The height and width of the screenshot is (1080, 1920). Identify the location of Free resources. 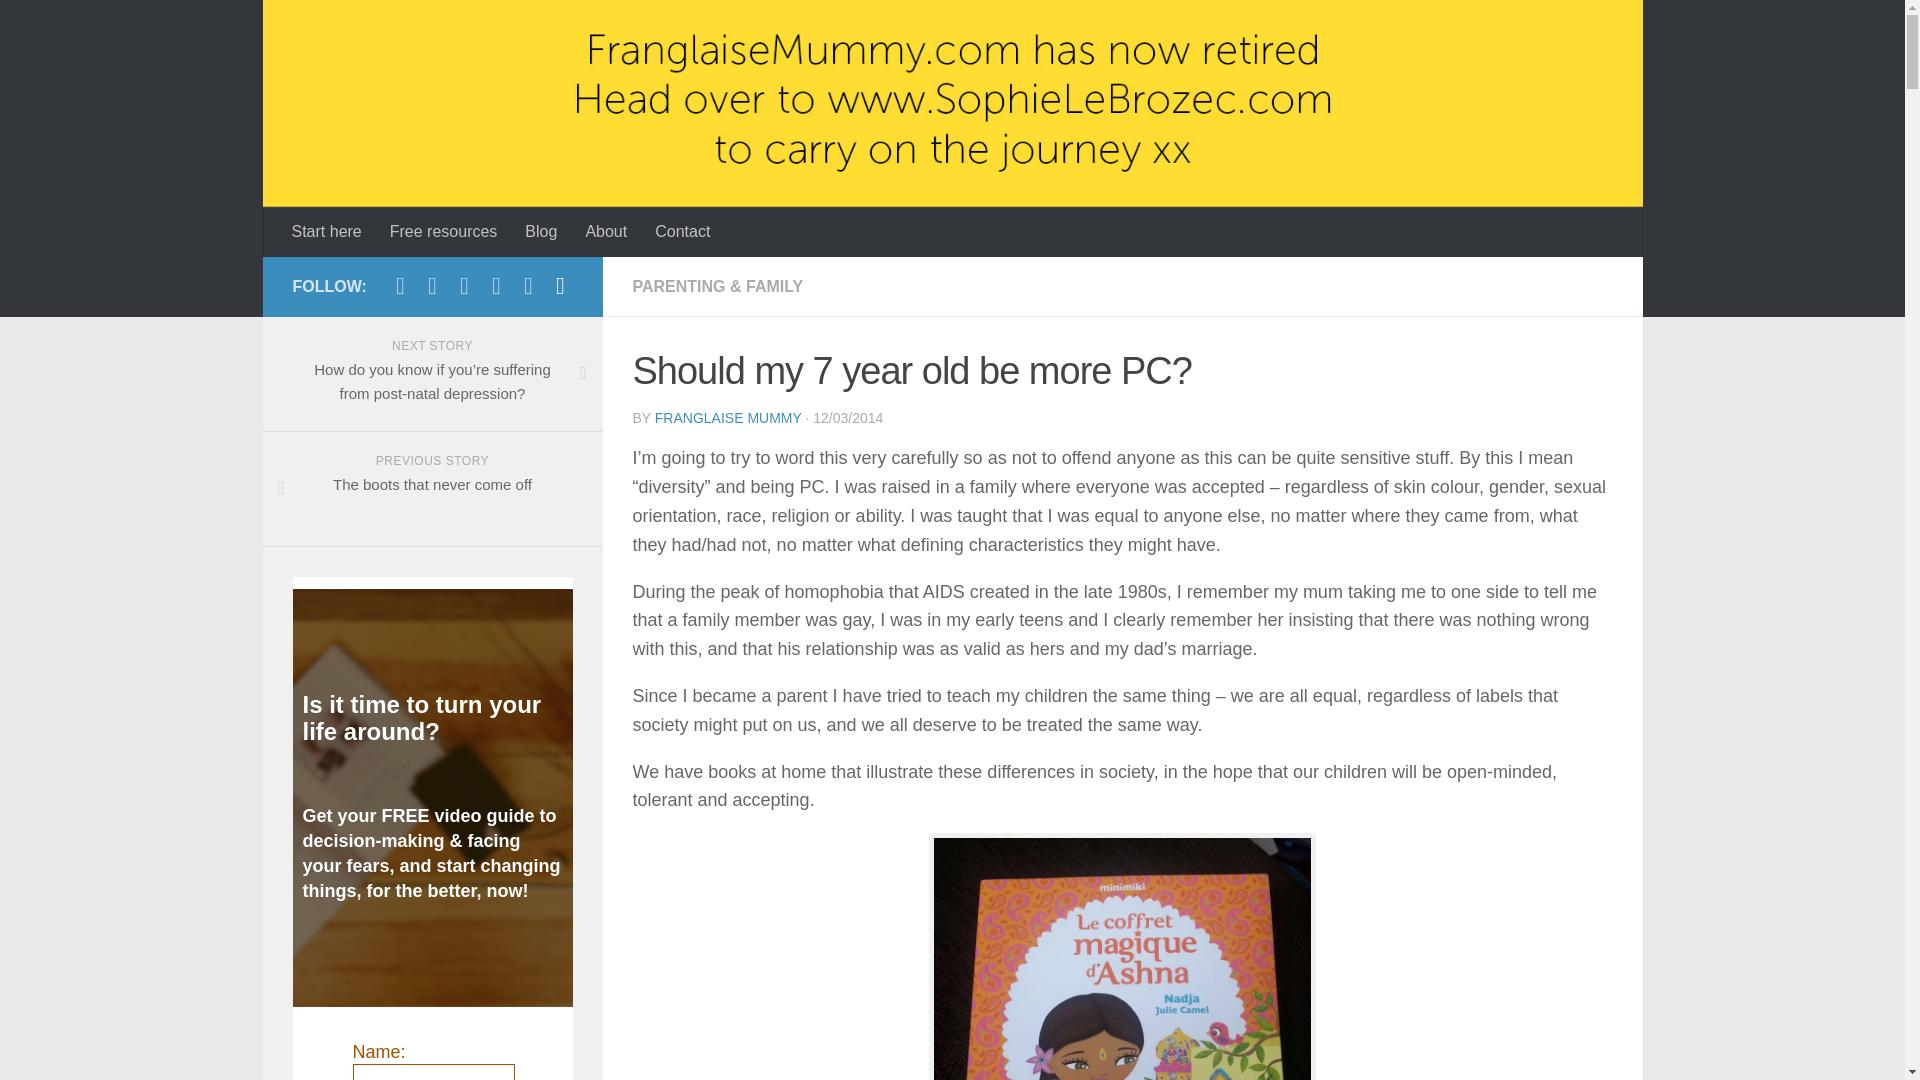
(444, 232).